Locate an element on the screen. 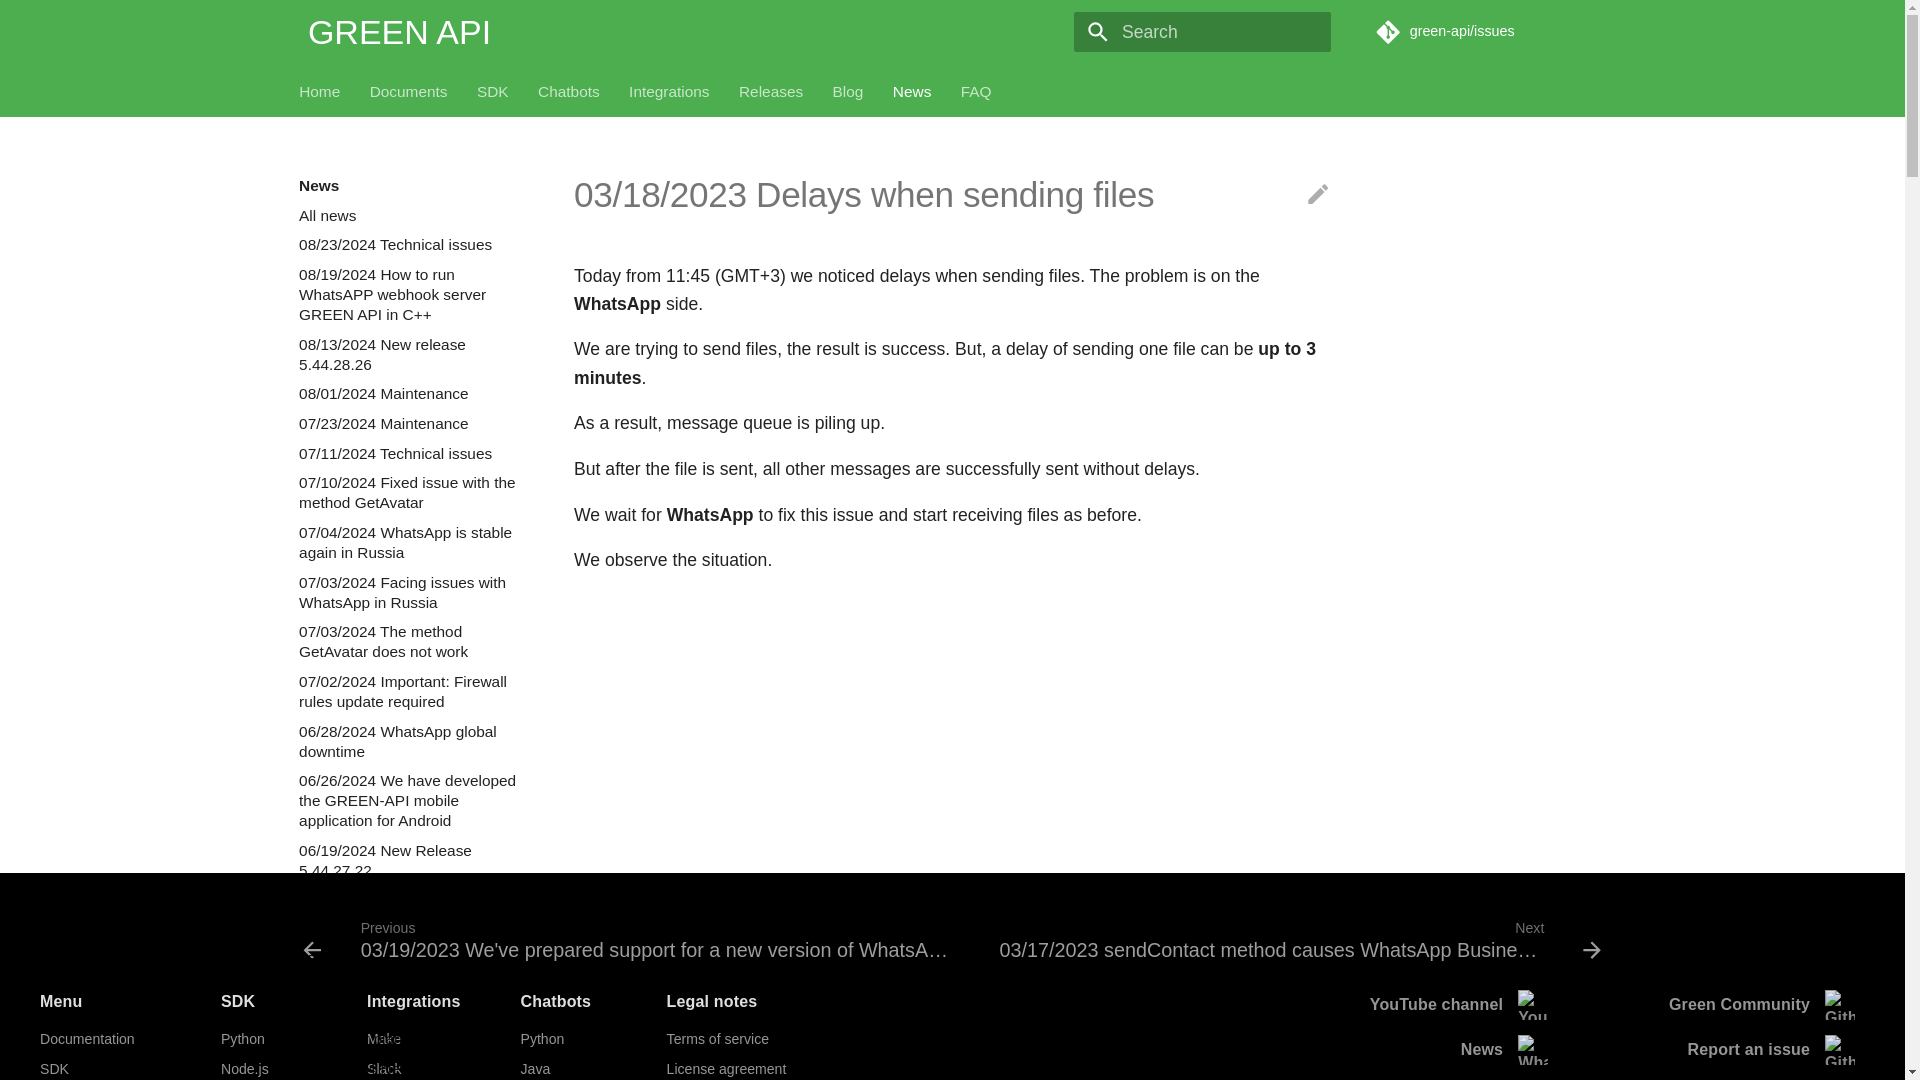 The image size is (1920, 1080). Go to repository is located at coordinates (1490, 32).